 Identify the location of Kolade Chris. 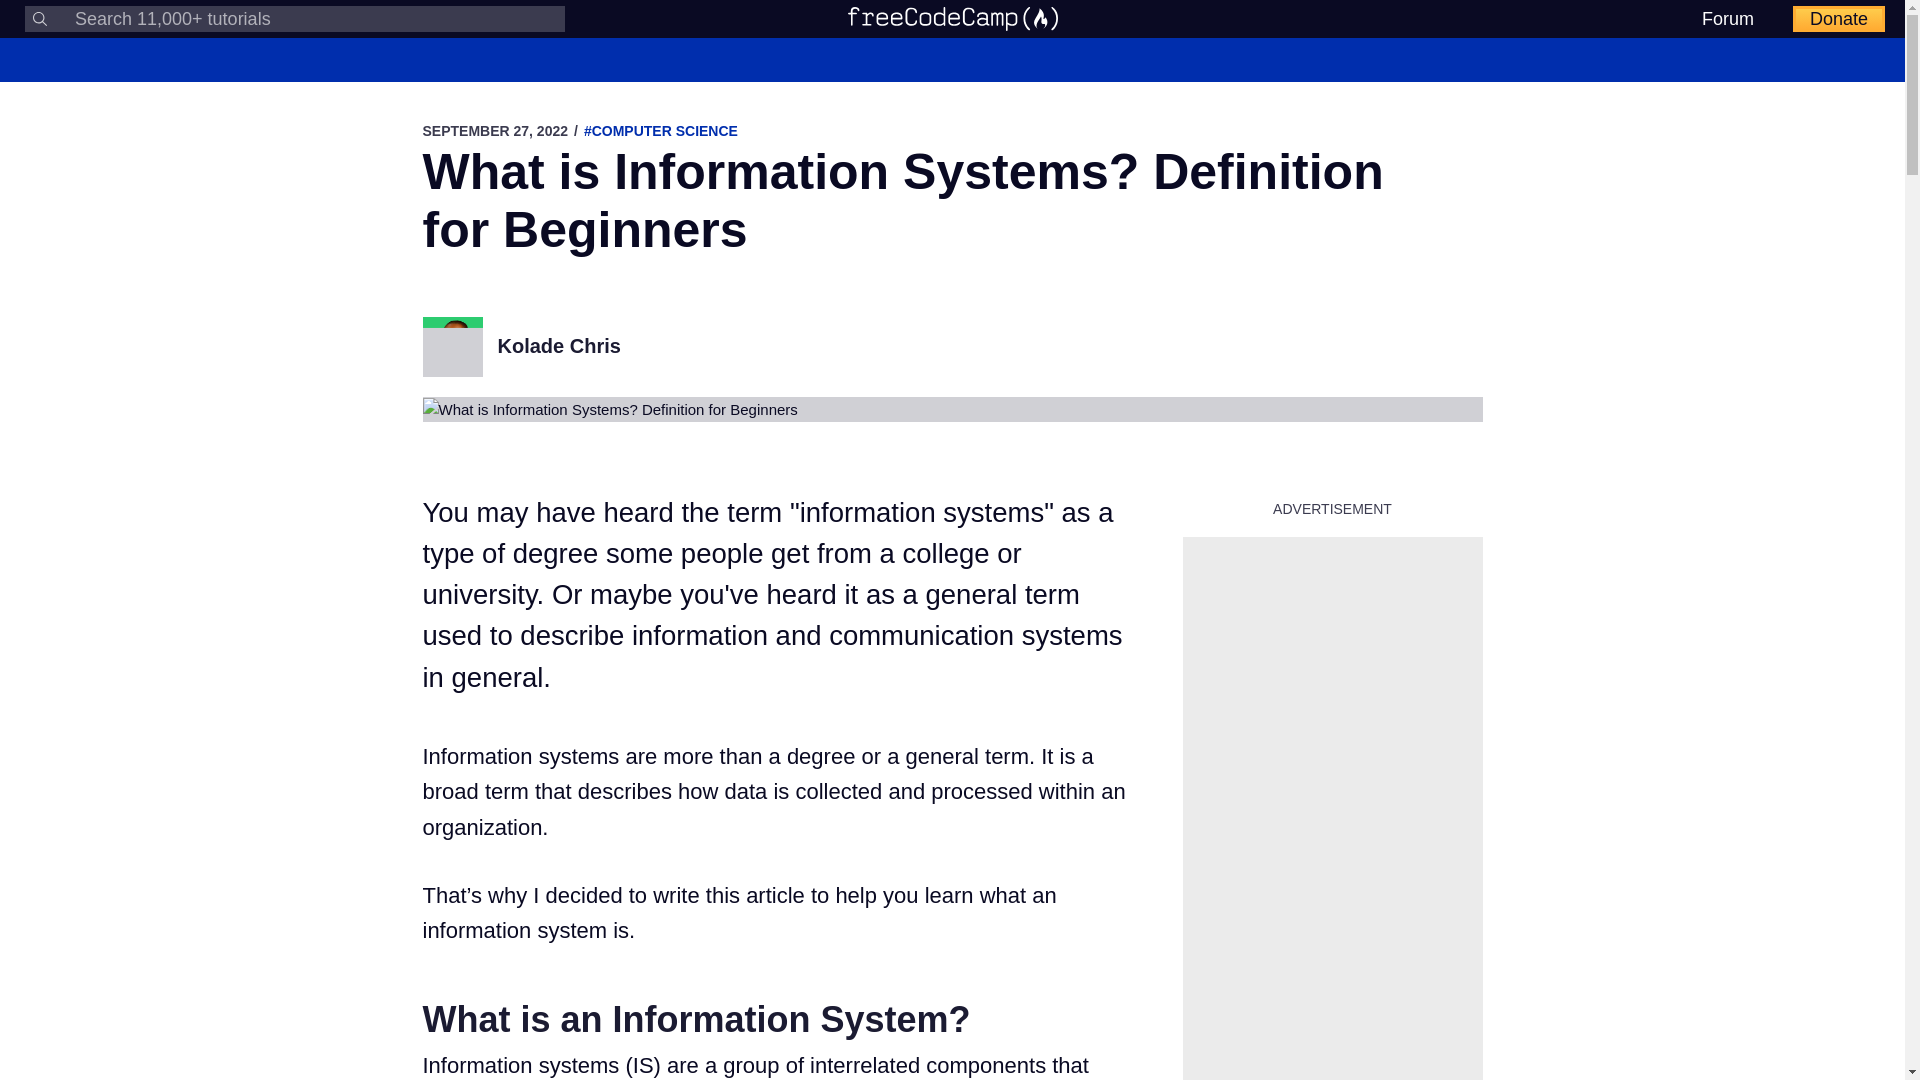
(558, 346).